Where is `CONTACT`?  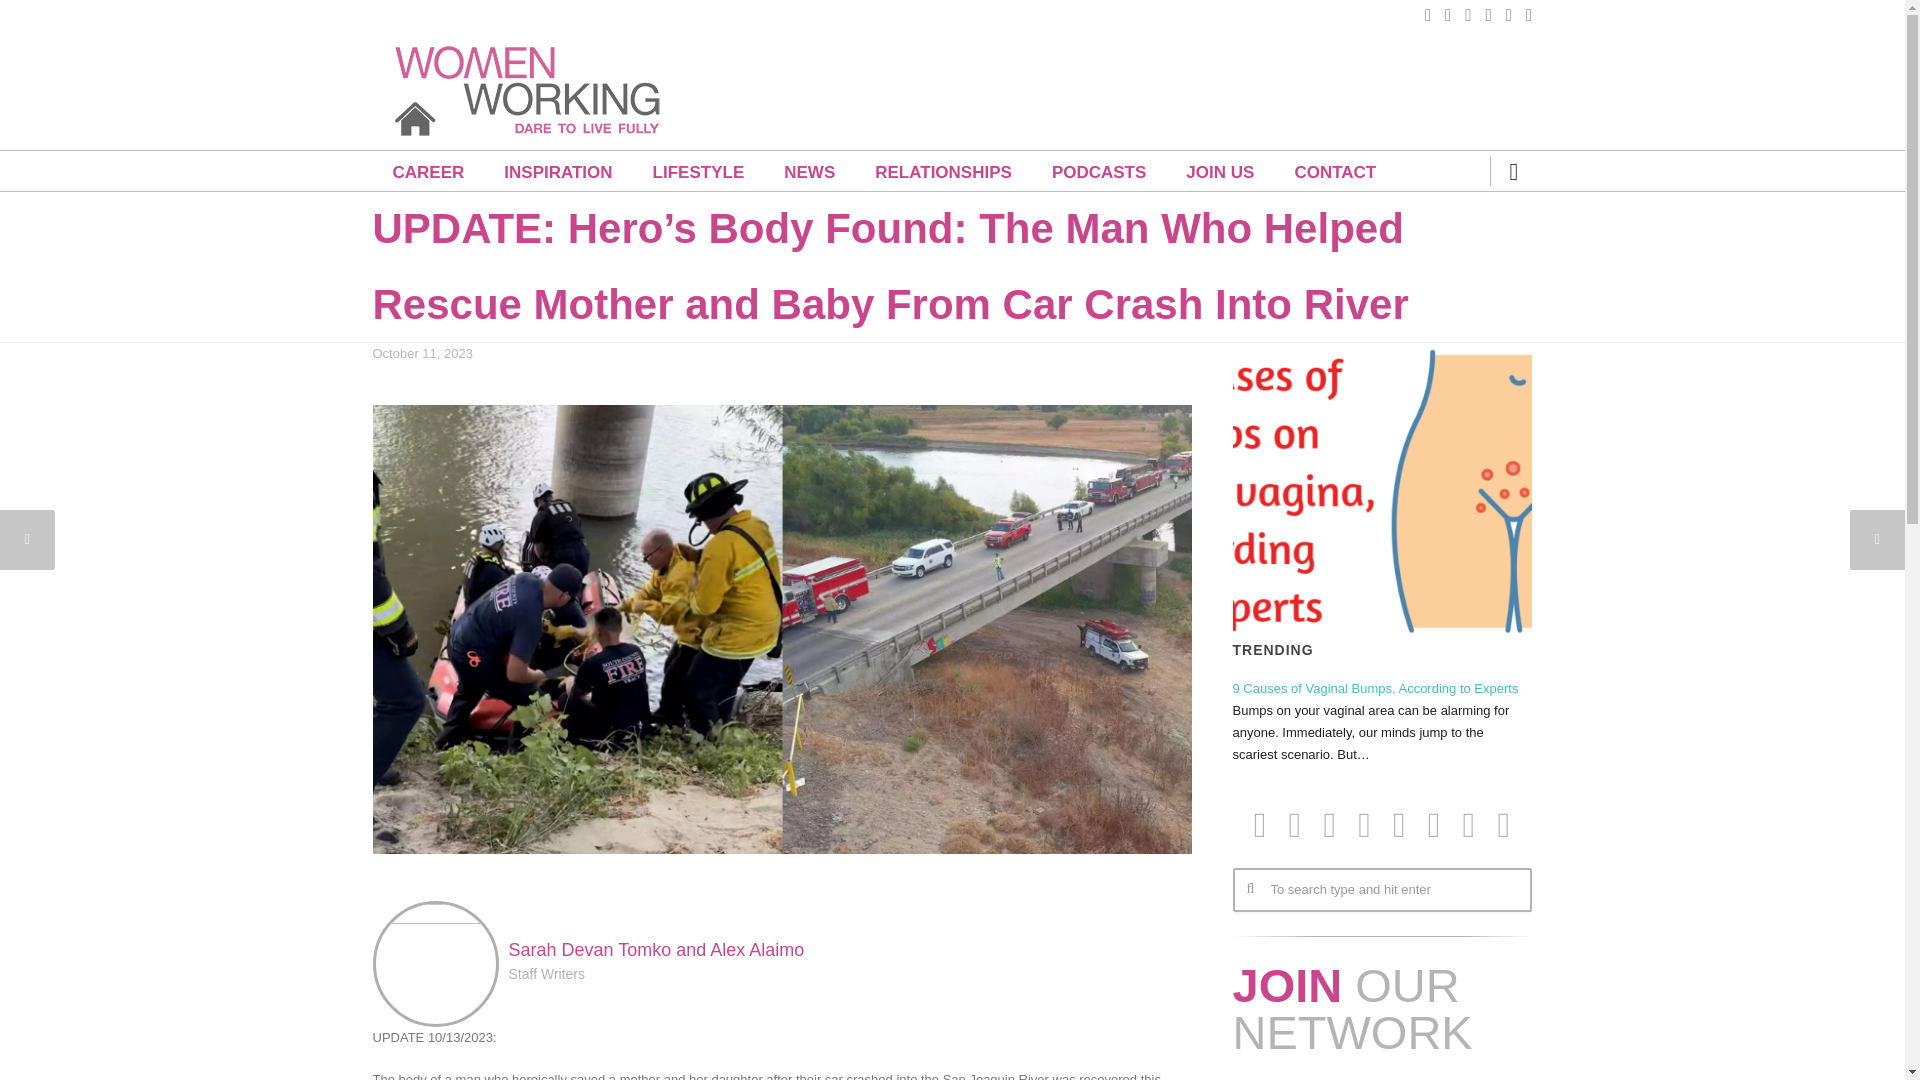
CONTACT is located at coordinates (1334, 172).